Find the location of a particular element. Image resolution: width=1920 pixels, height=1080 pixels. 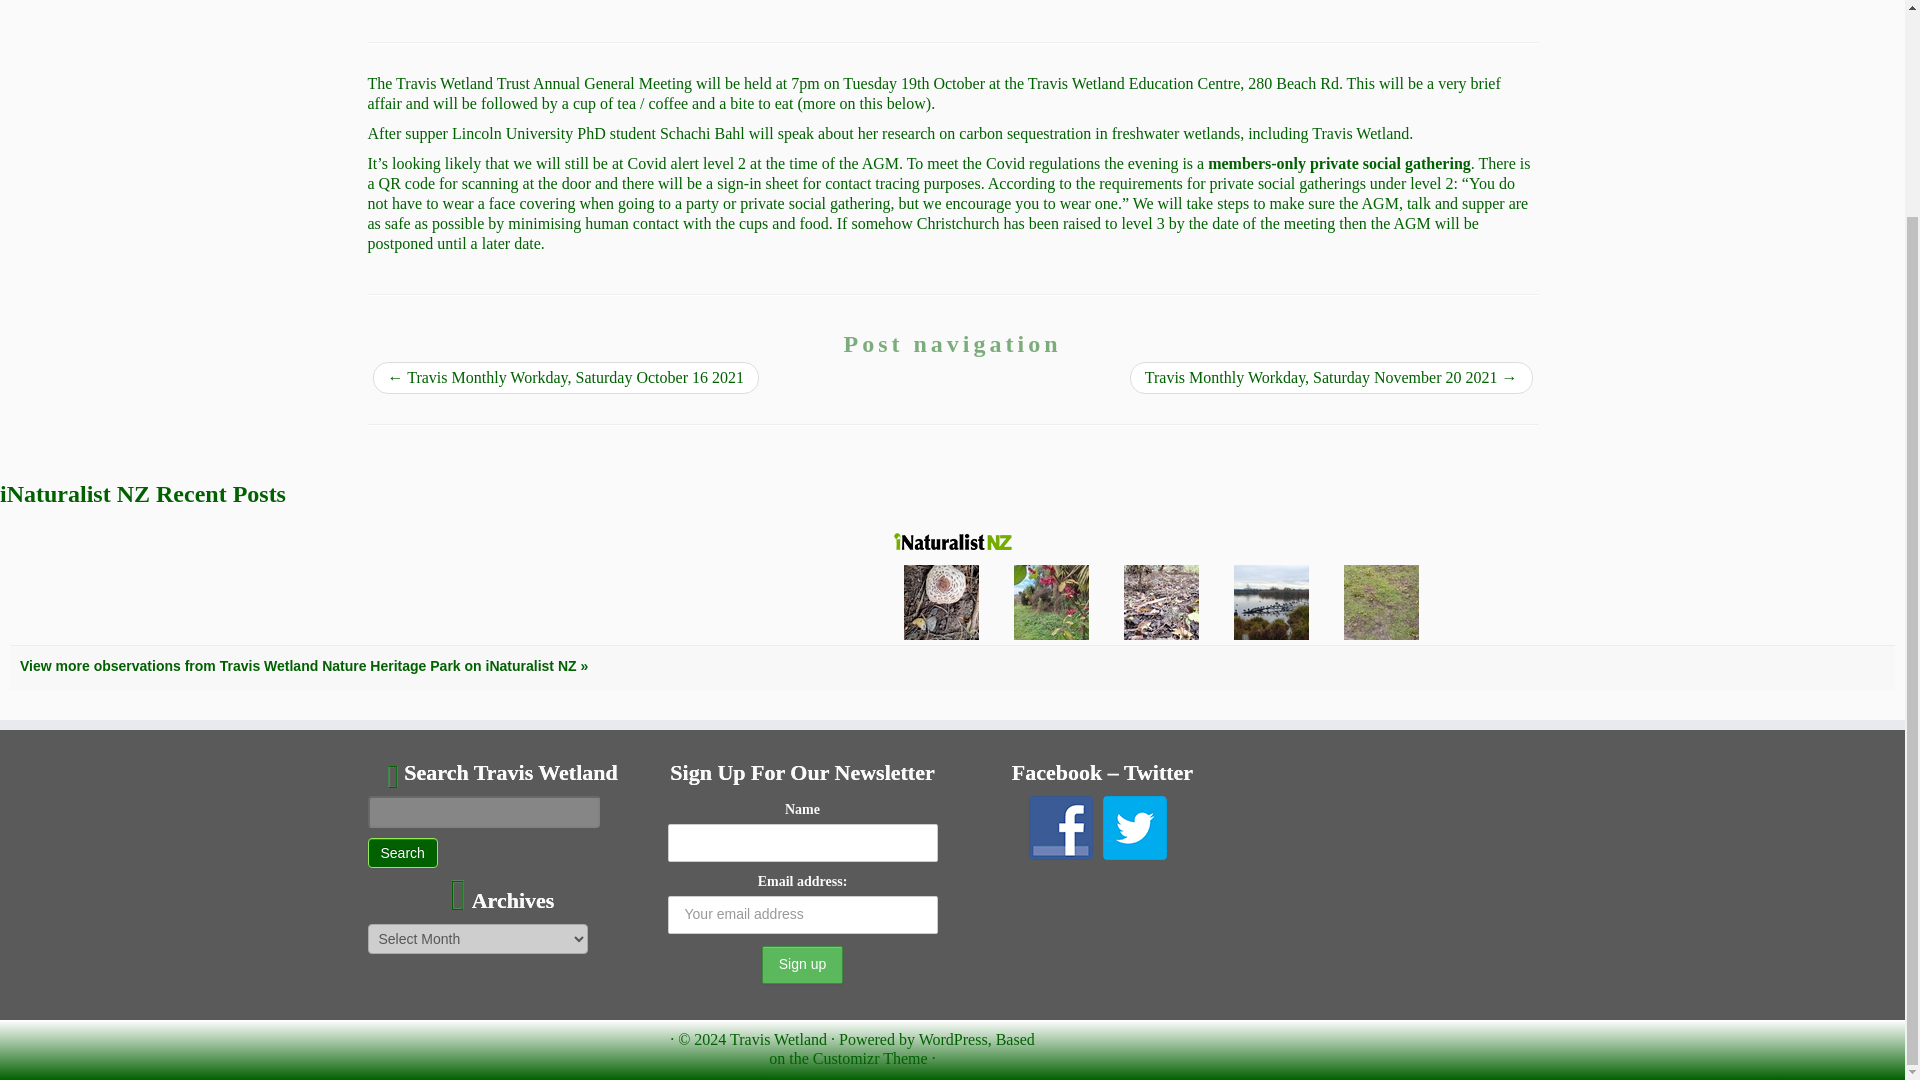

Travis Wetland is located at coordinates (778, 1039).